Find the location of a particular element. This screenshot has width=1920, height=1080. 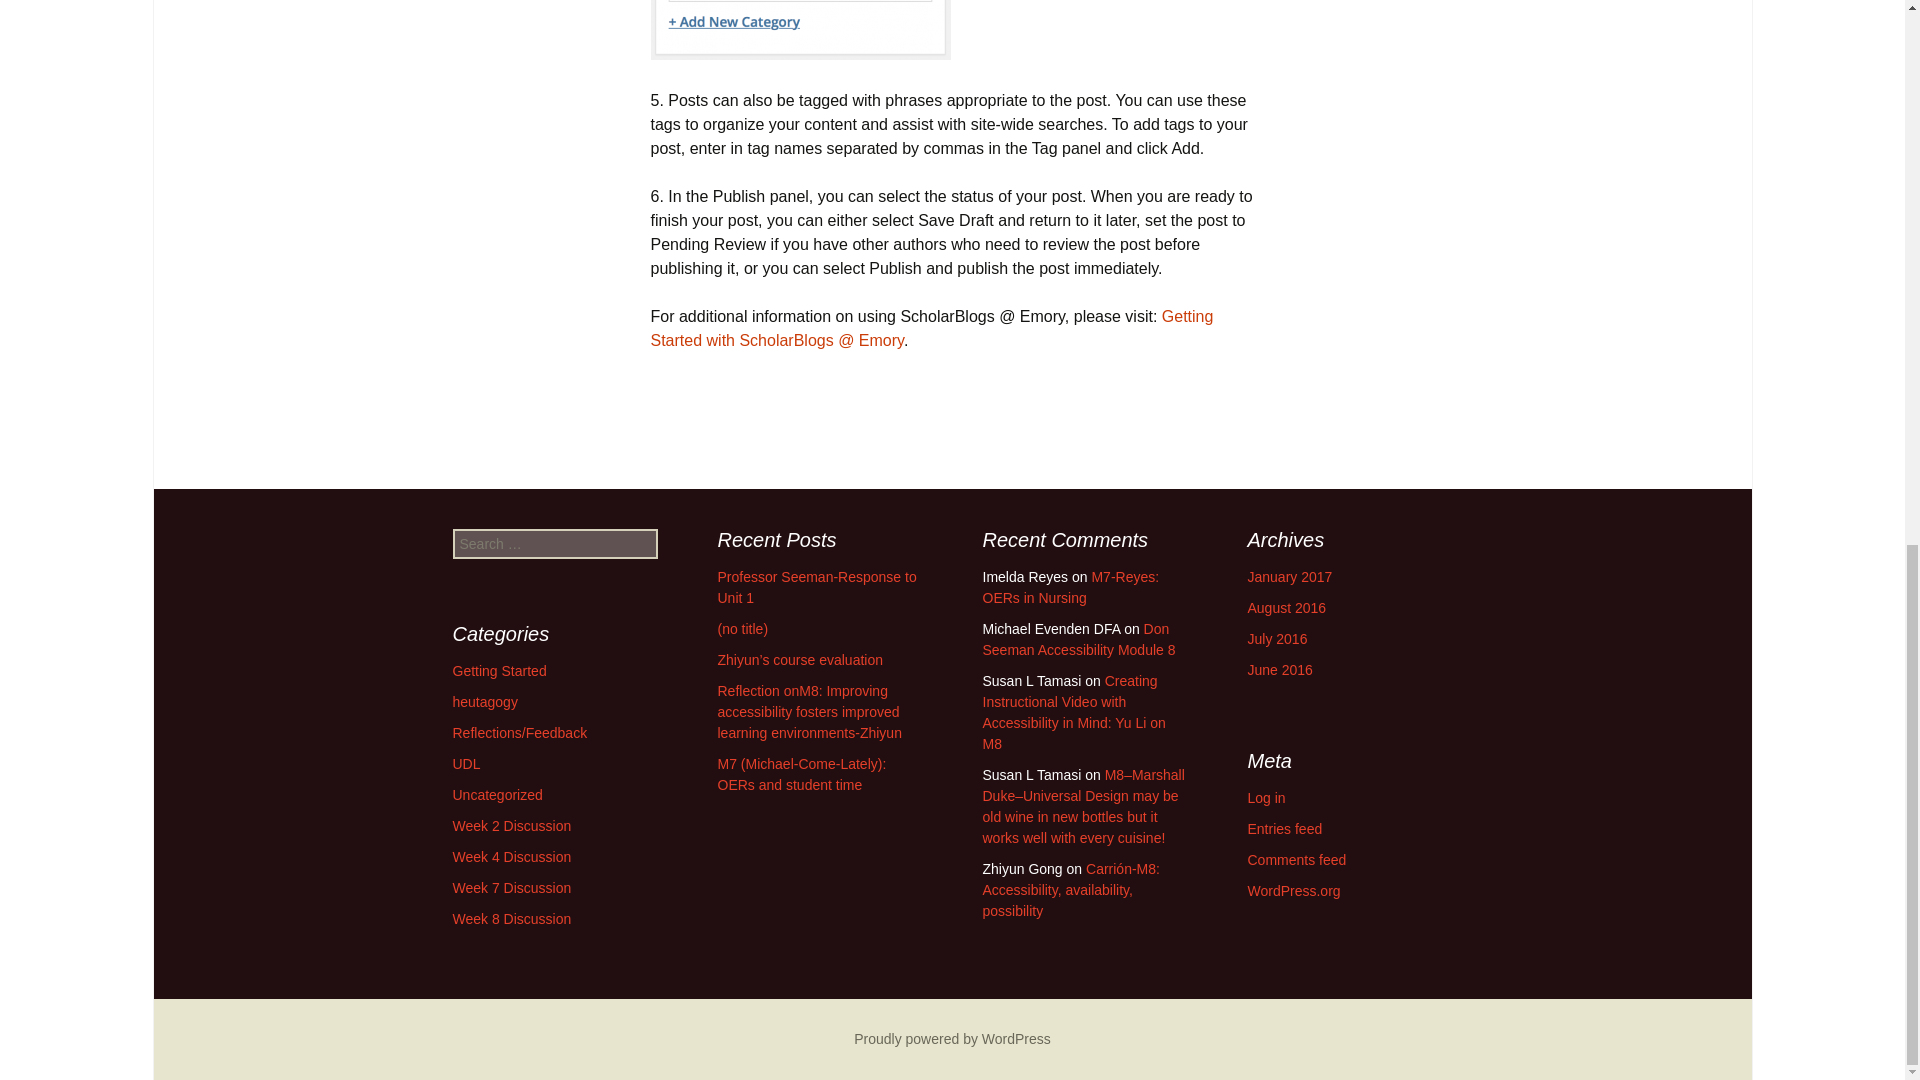

Week 7 Discussion is located at coordinates (510, 888).